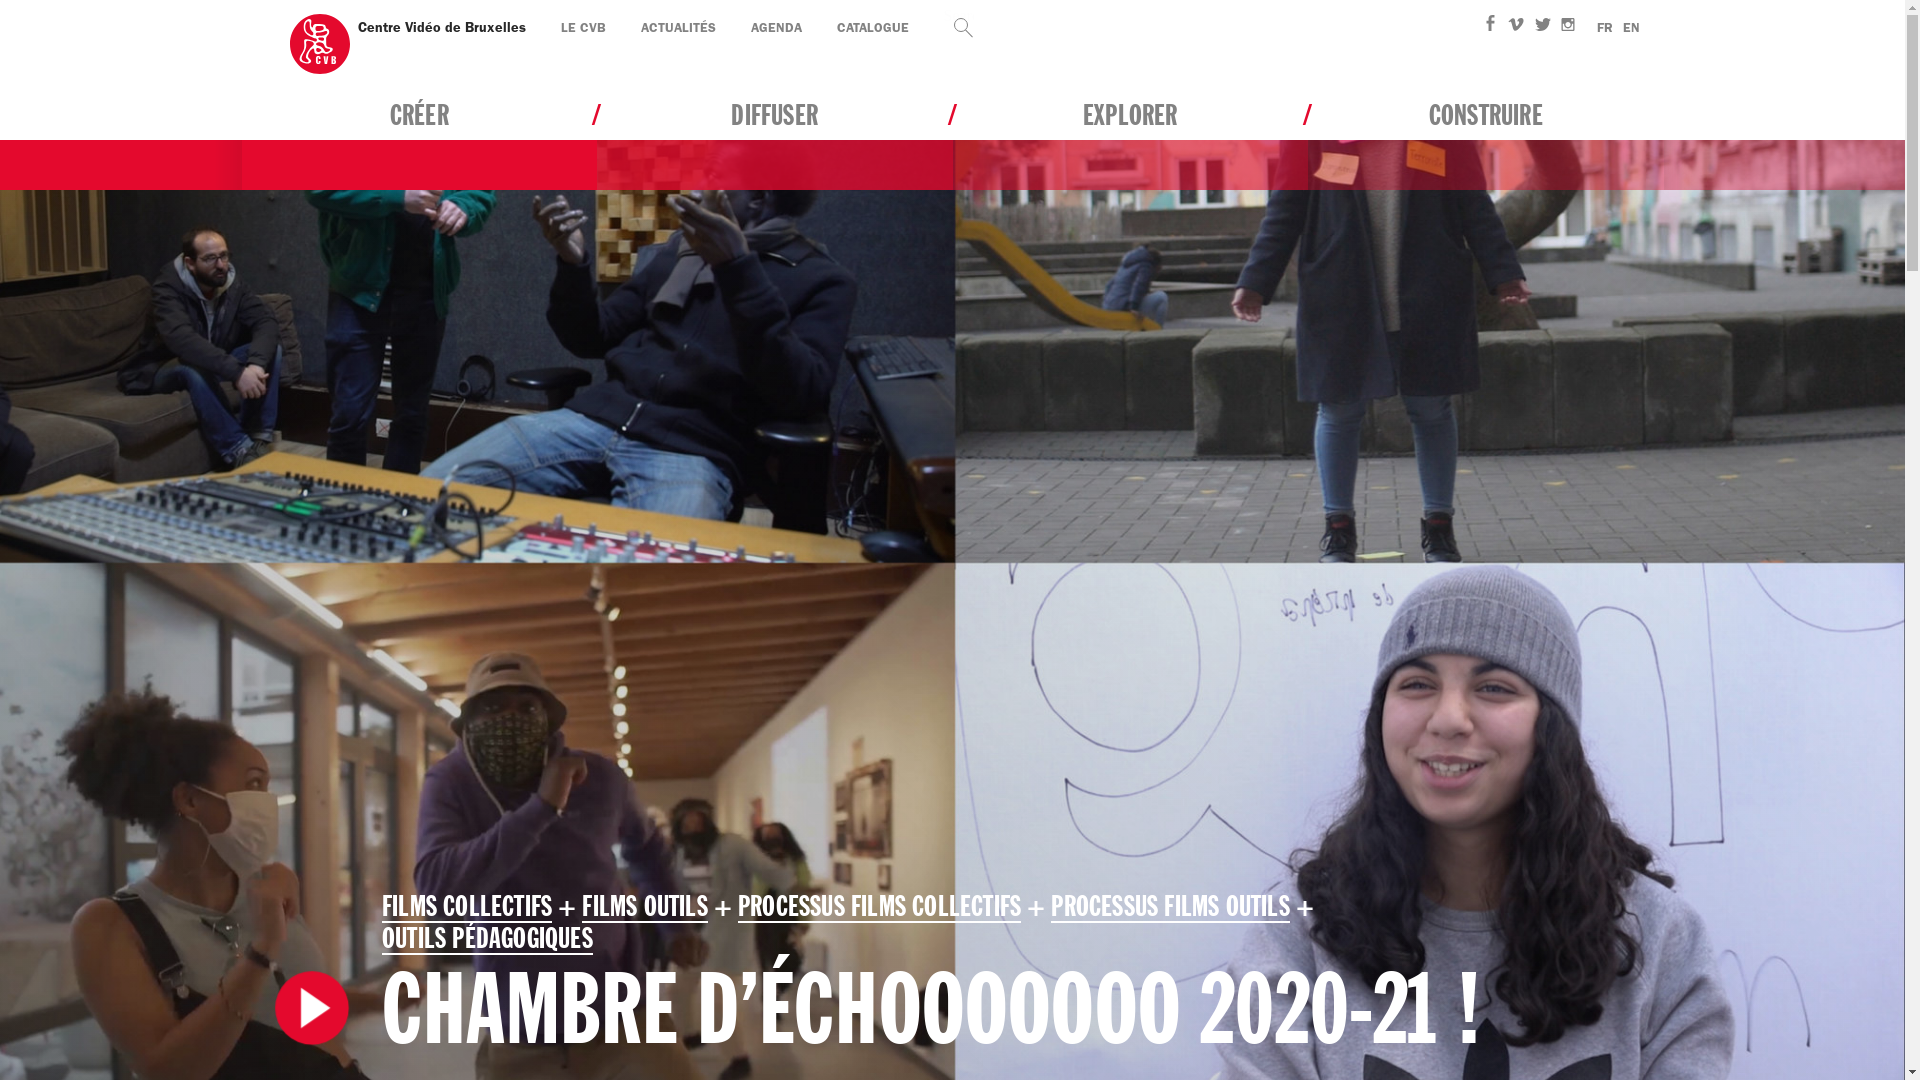  Describe the element at coordinates (1486, 140) in the screenshot. I see `CONSTRUIRE` at that location.